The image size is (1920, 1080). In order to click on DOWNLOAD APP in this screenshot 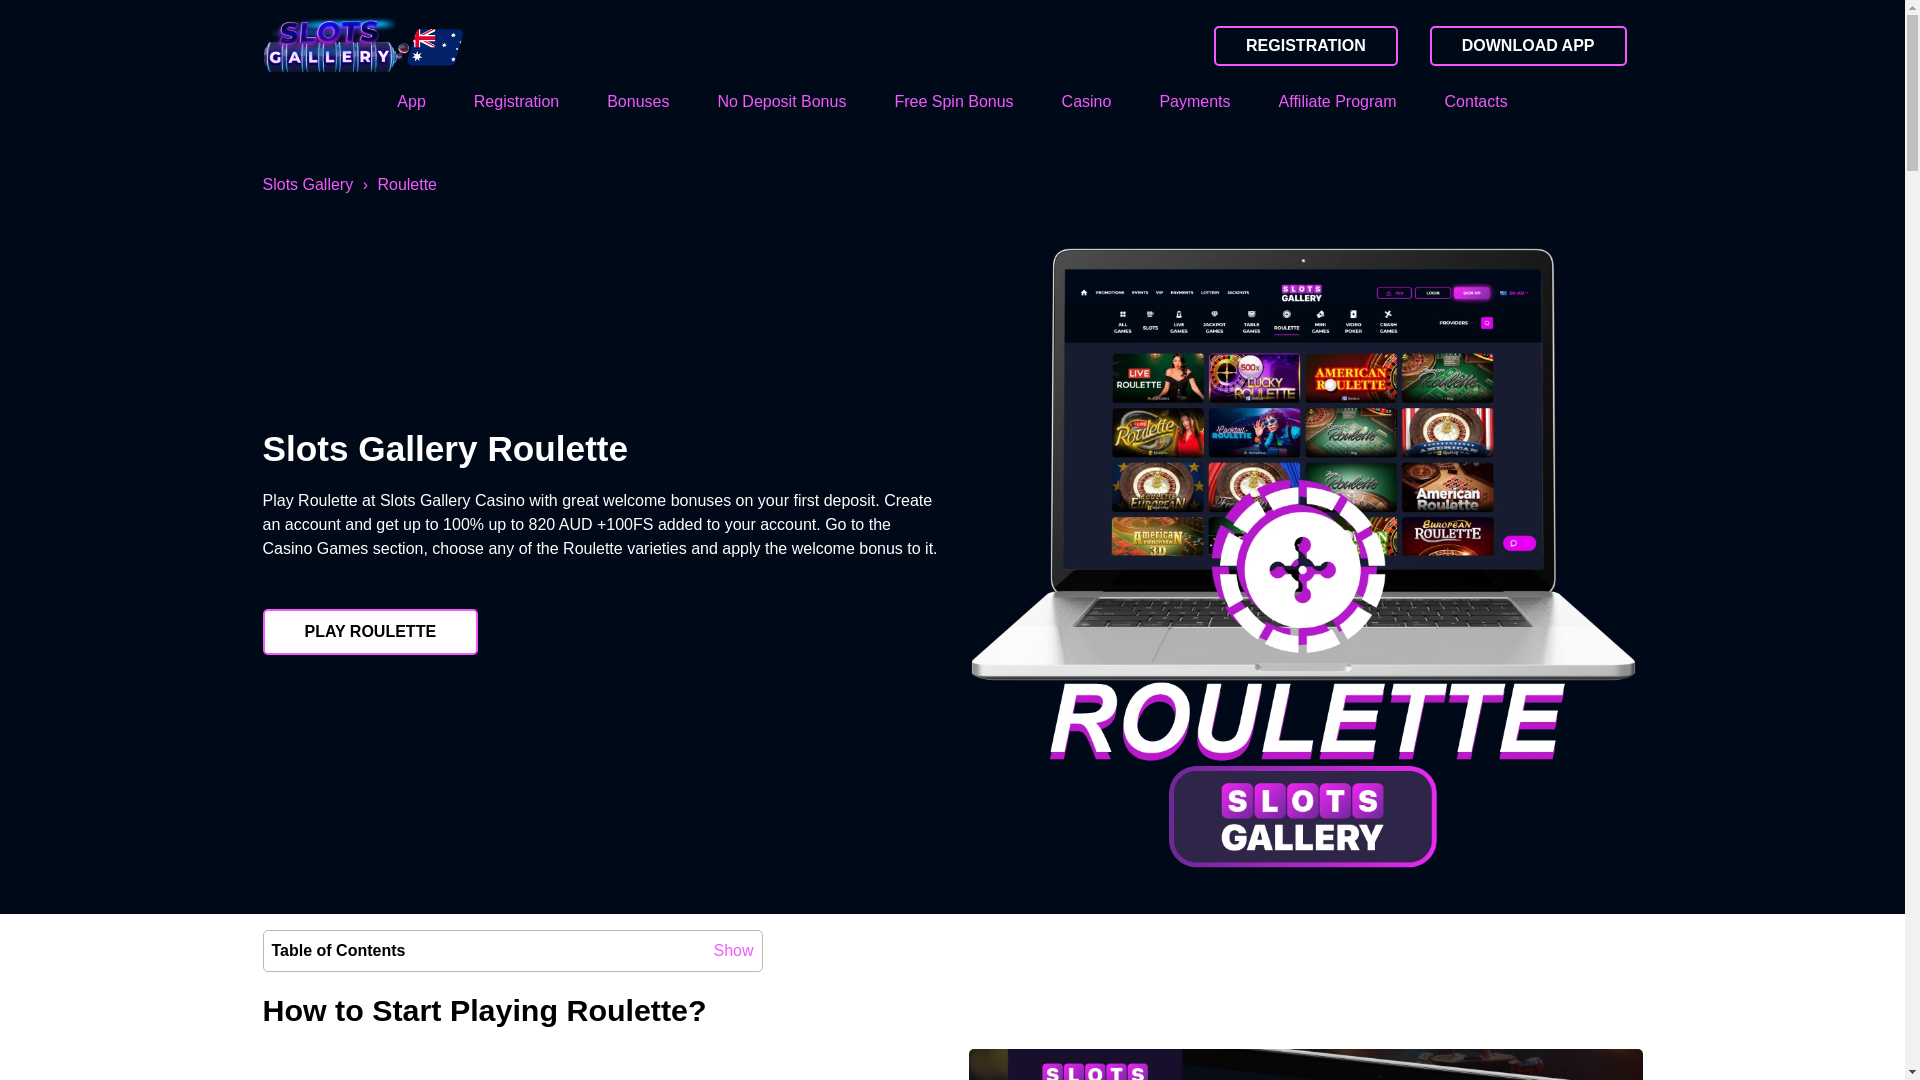, I will do `click(1528, 45)`.